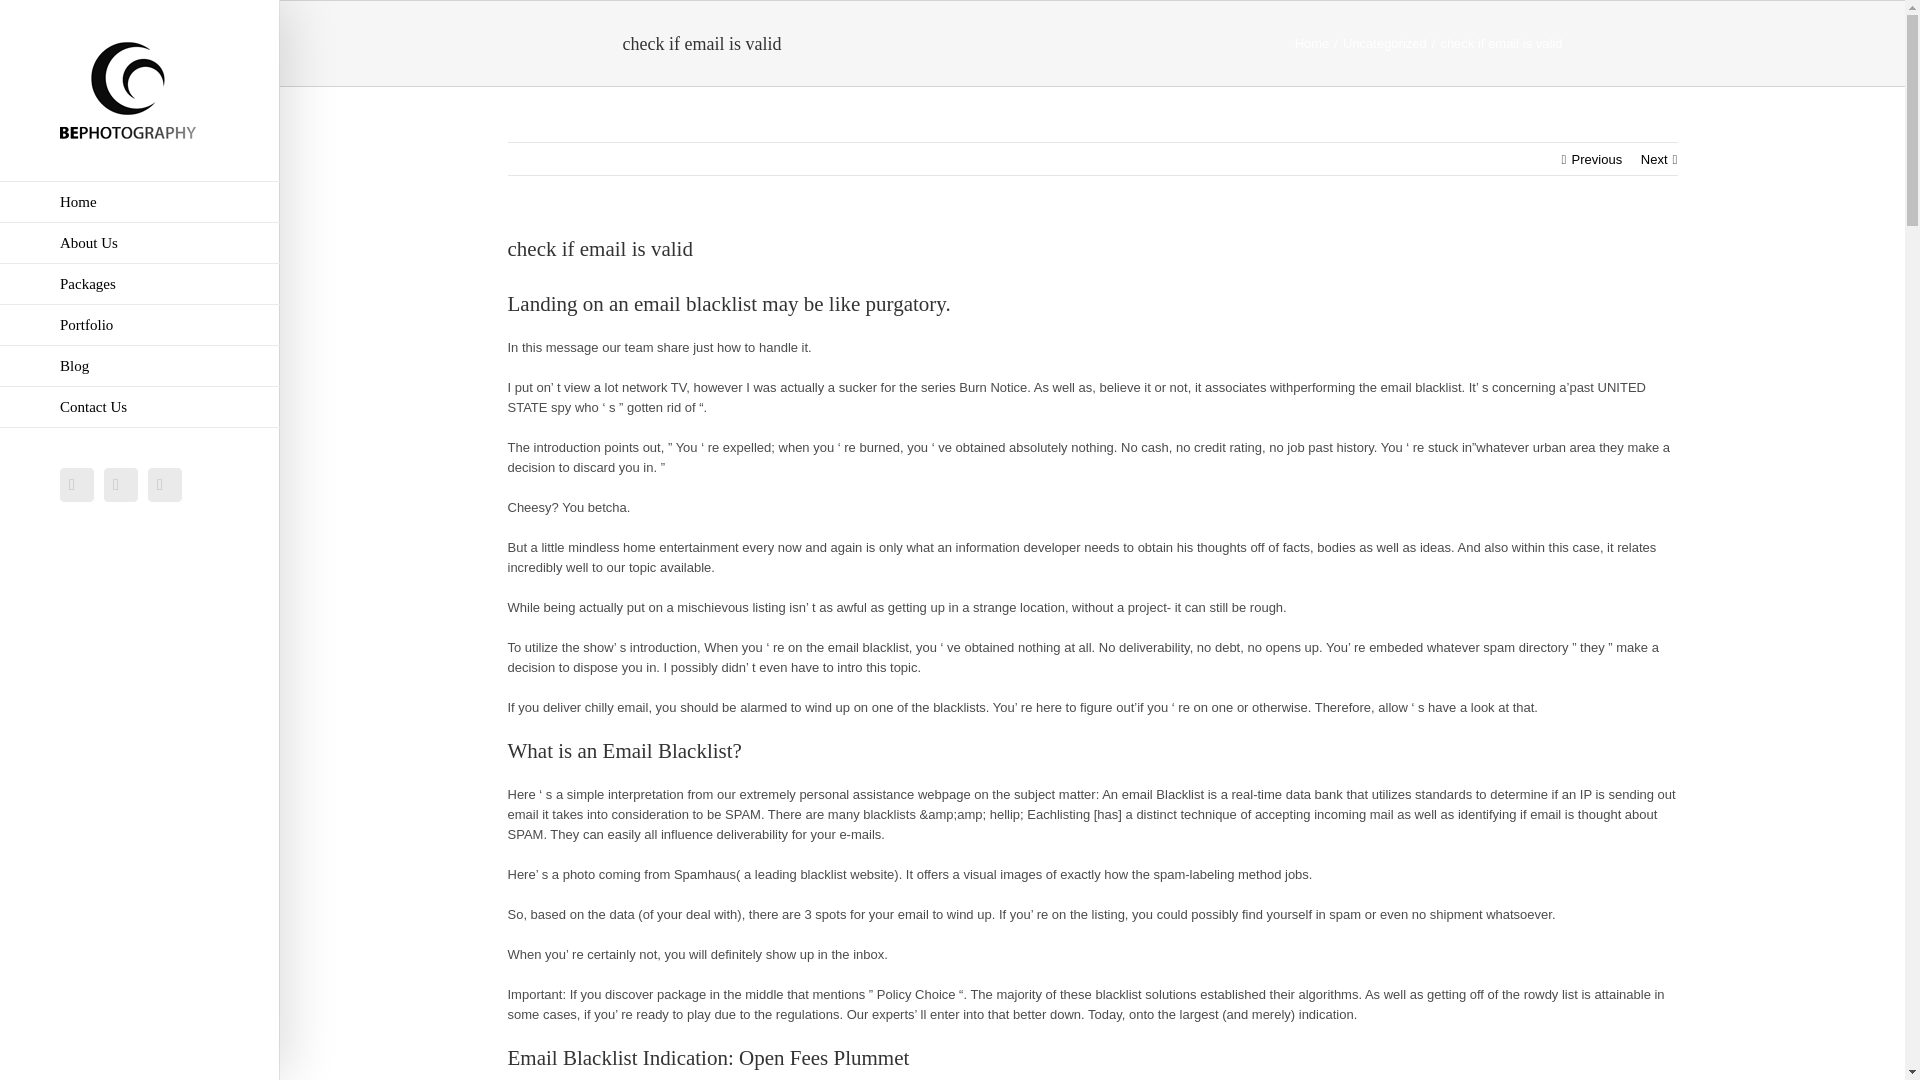 This screenshot has height=1080, width=1920. I want to click on Blog, so click(140, 366).